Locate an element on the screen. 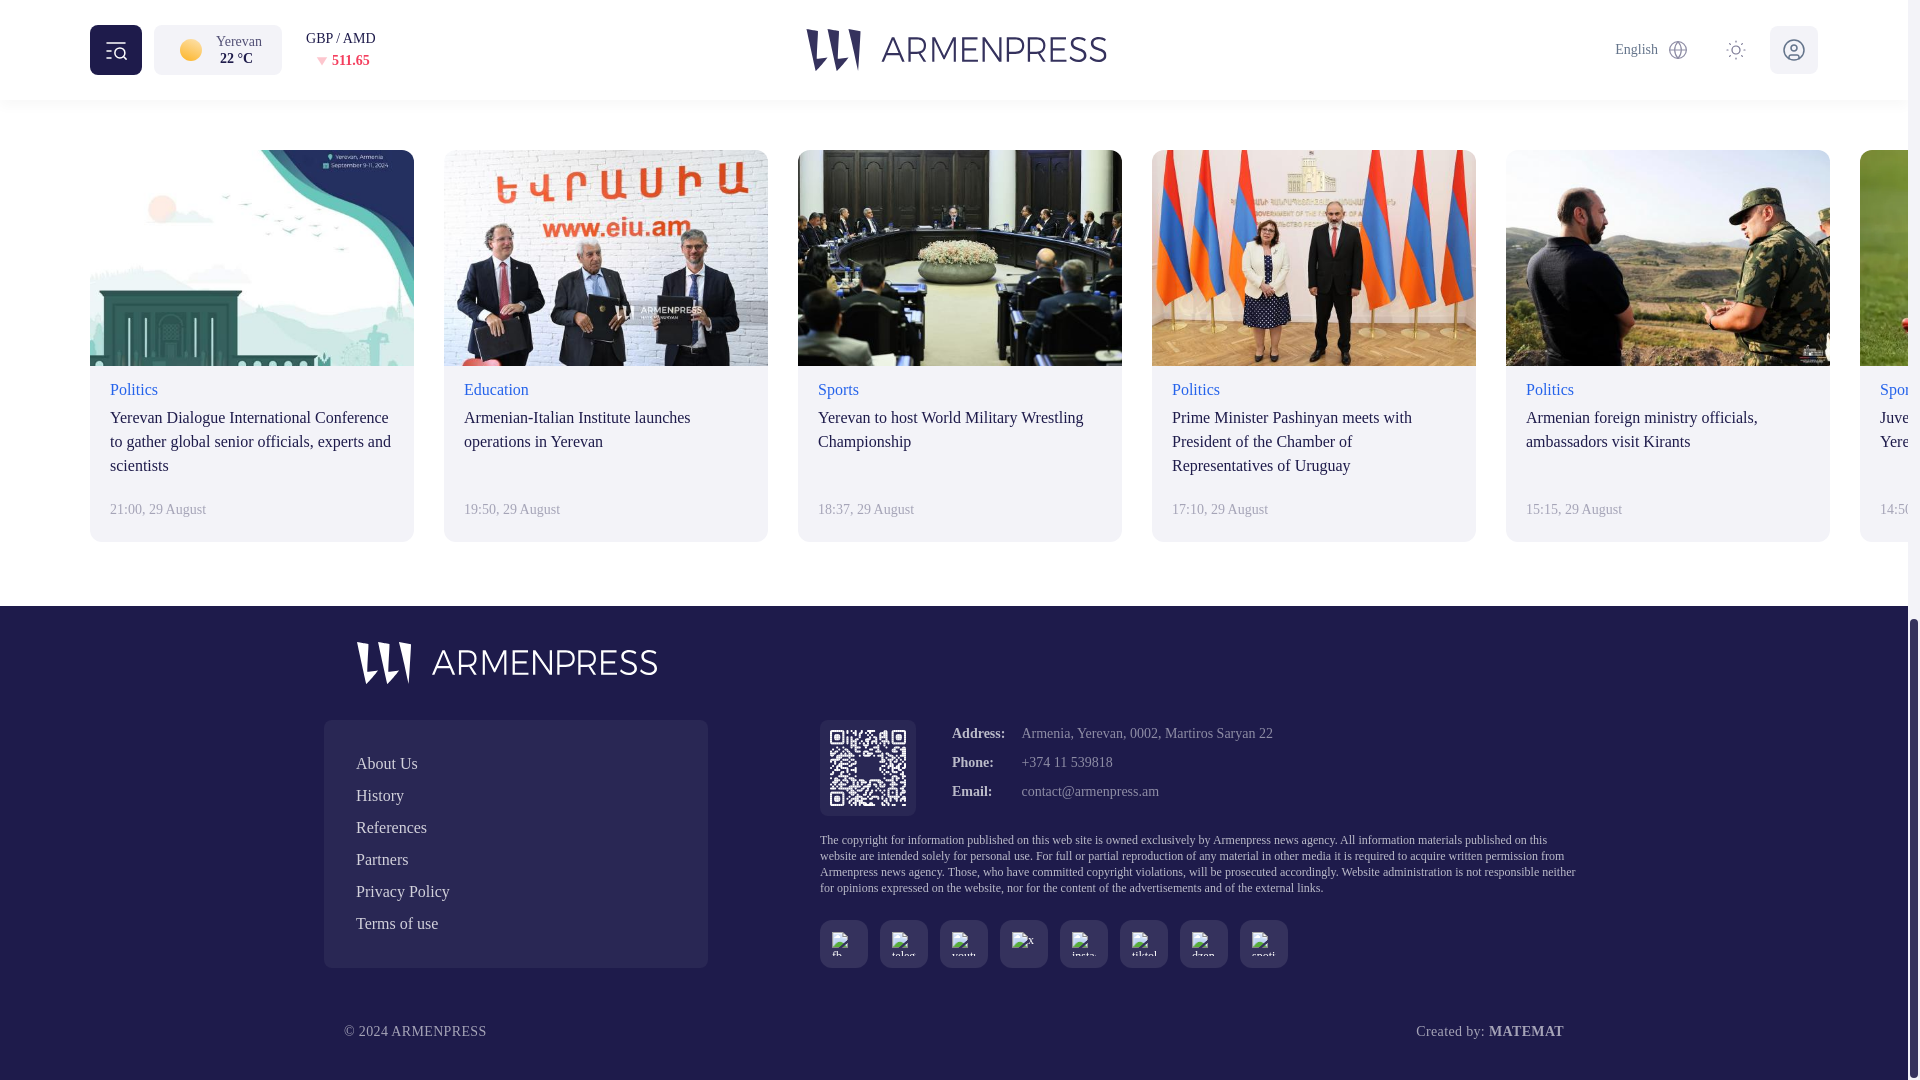  History is located at coordinates (515, 796).